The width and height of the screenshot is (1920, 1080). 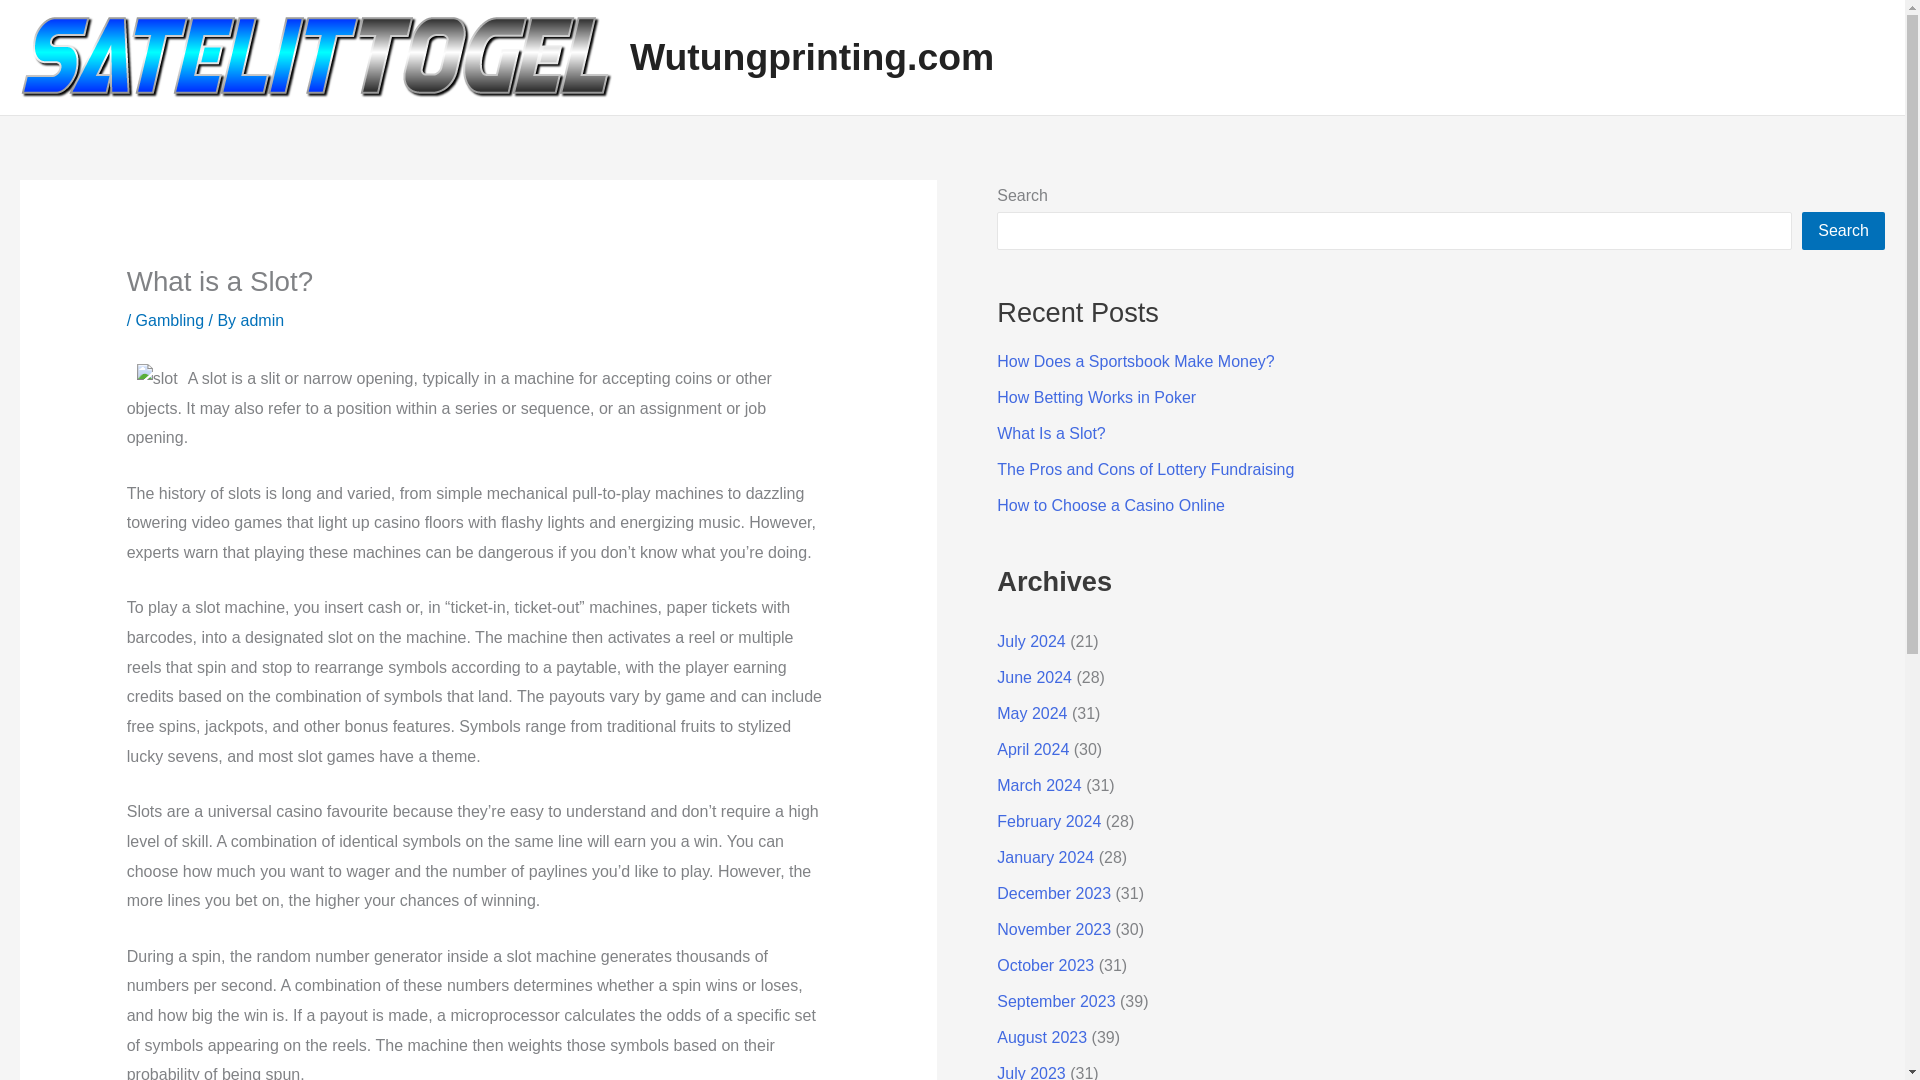 What do you see at coordinates (1039, 784) in the screenshot?
I see `March 2024` at bounding box center [1039, 784].